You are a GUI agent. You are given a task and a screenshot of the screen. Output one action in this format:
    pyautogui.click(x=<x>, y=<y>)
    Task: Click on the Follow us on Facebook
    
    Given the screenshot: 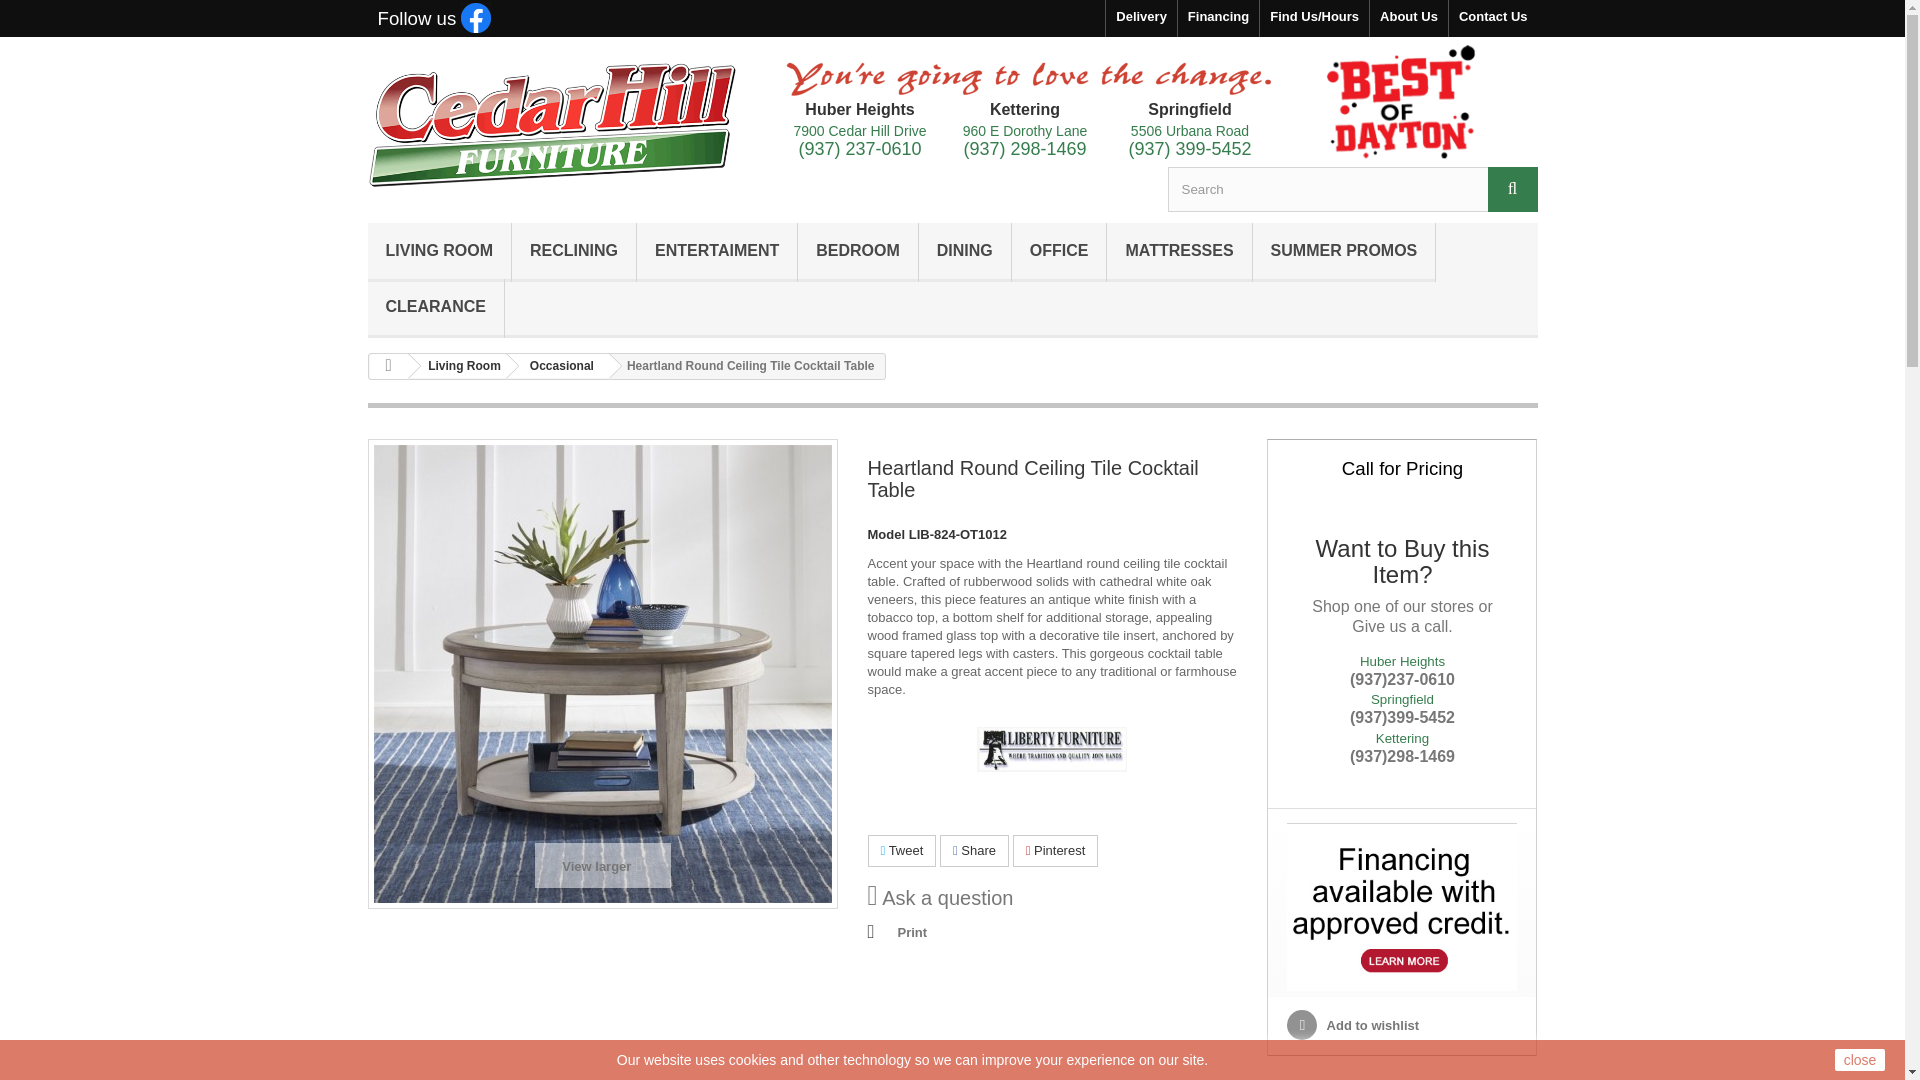 What is the action you would take?
    pyautogui.click(x=434, y=20)
    